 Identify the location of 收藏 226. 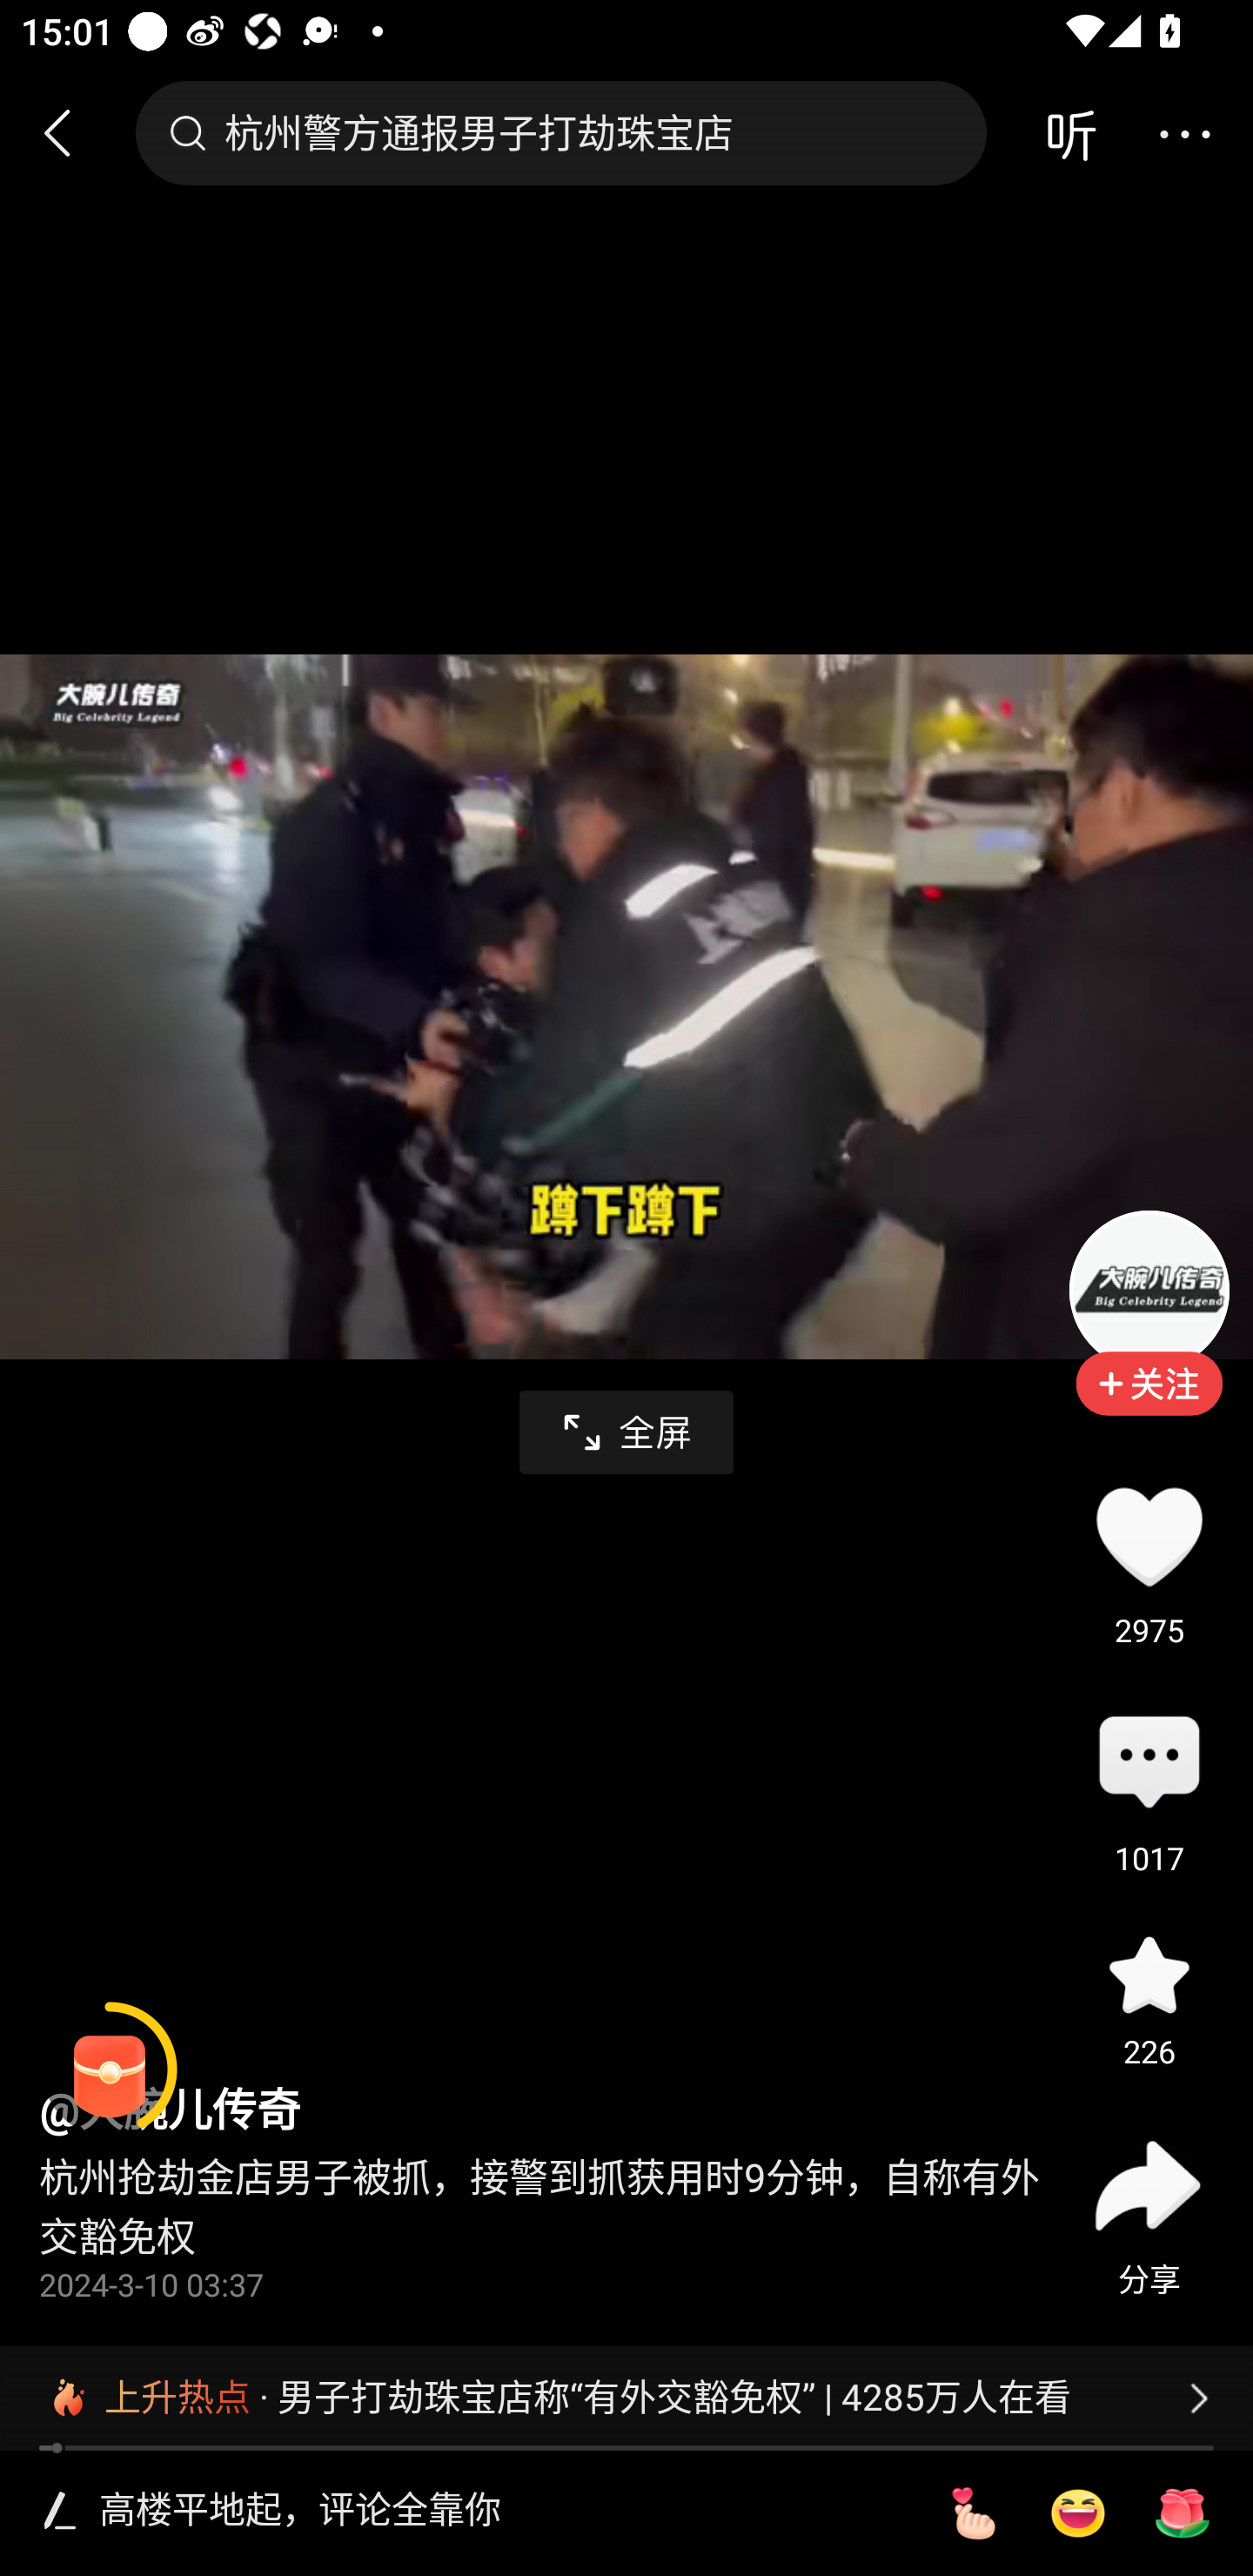
(1149, 1974).